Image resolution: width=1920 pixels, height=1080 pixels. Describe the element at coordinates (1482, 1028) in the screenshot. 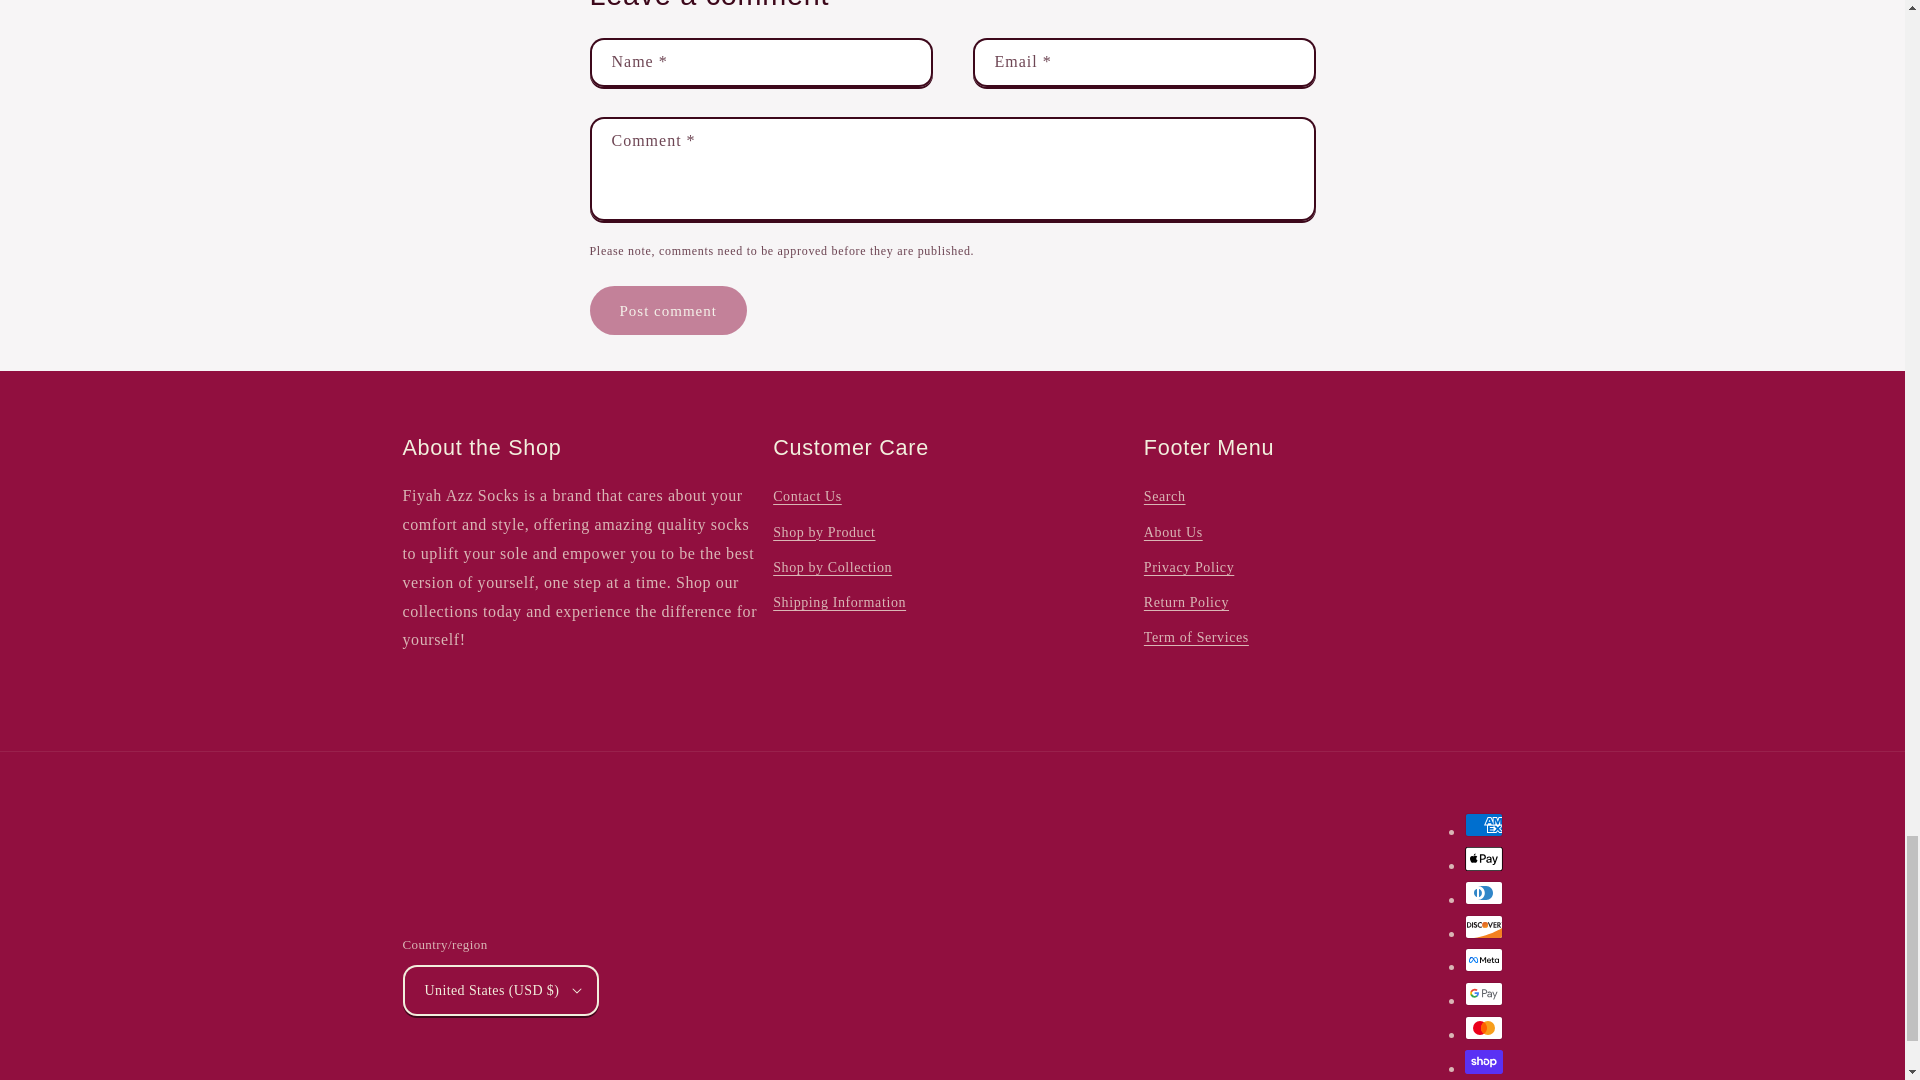

I see `Mastercard` at that location.